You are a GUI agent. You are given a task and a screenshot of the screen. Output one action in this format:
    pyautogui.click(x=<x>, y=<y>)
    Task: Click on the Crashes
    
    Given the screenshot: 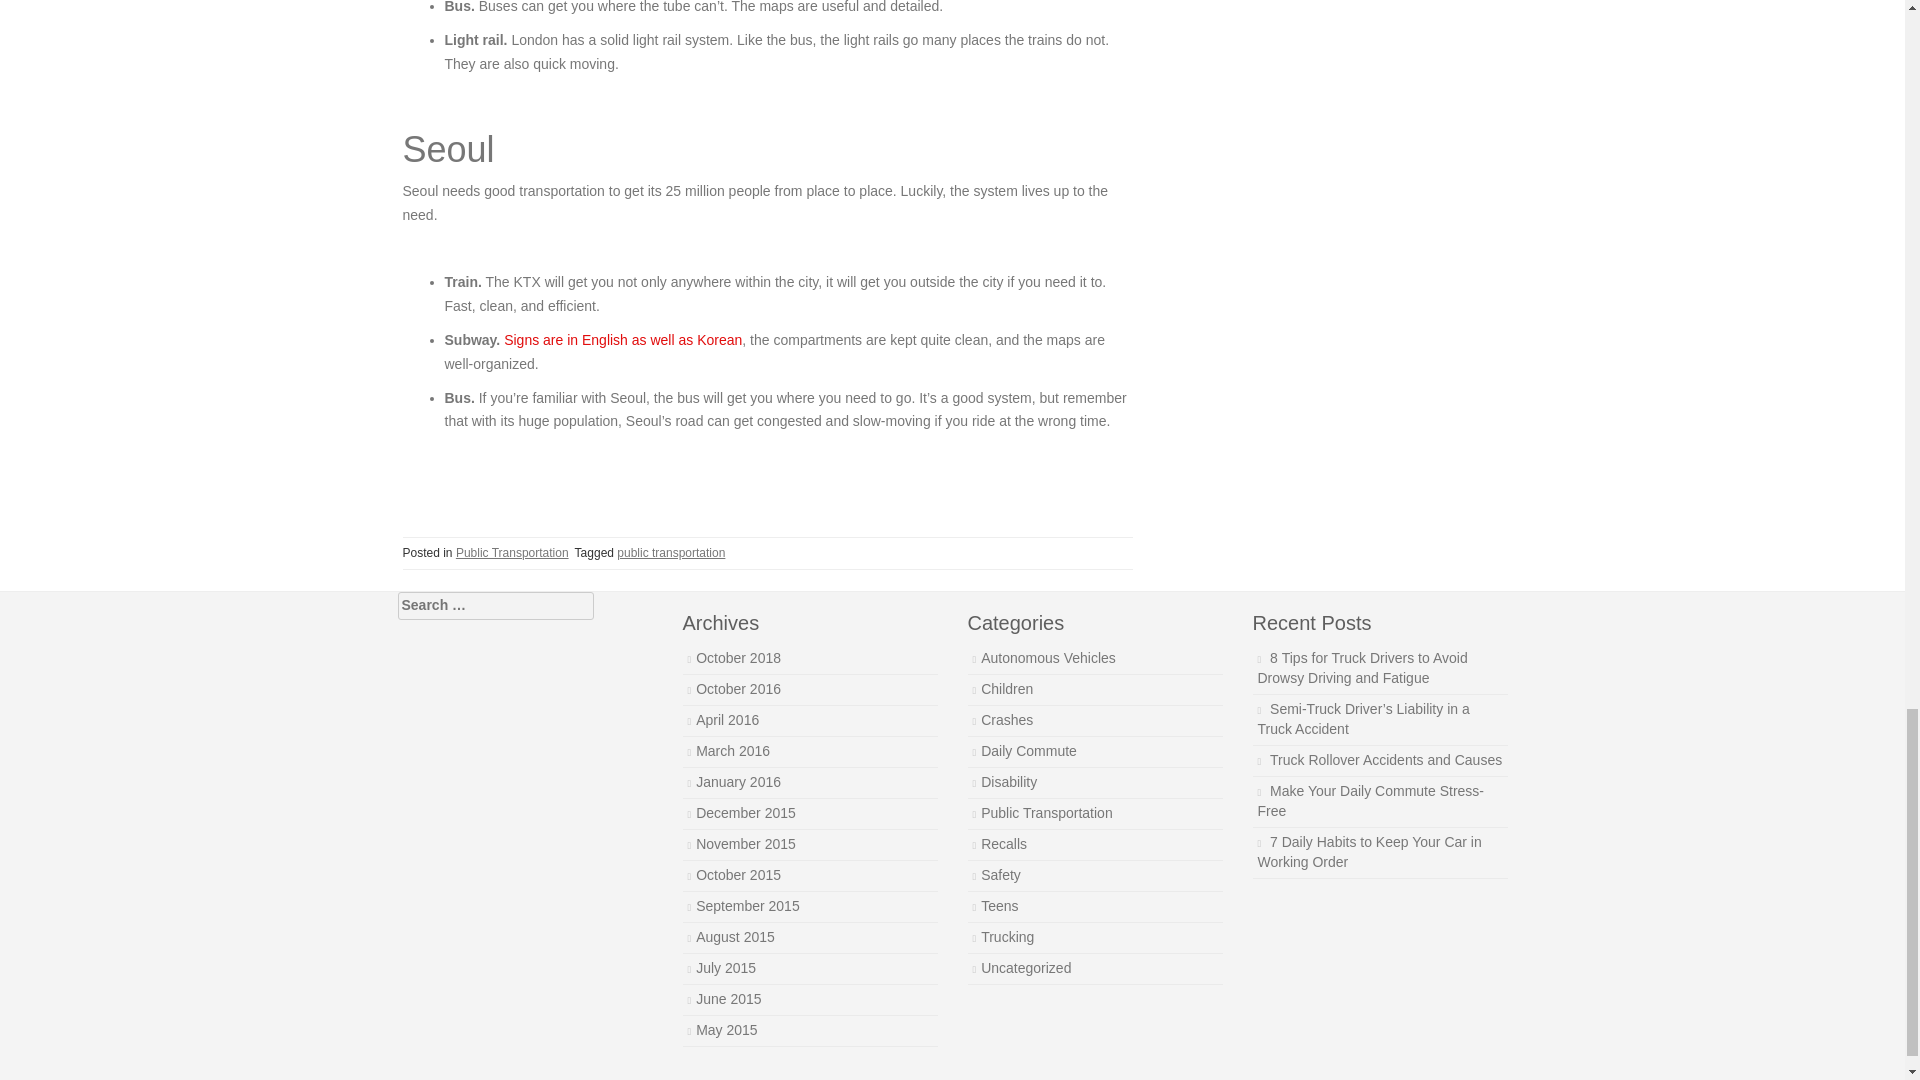 What is the action you would take?
    pyautogui.click(x=1006, y=719)
    